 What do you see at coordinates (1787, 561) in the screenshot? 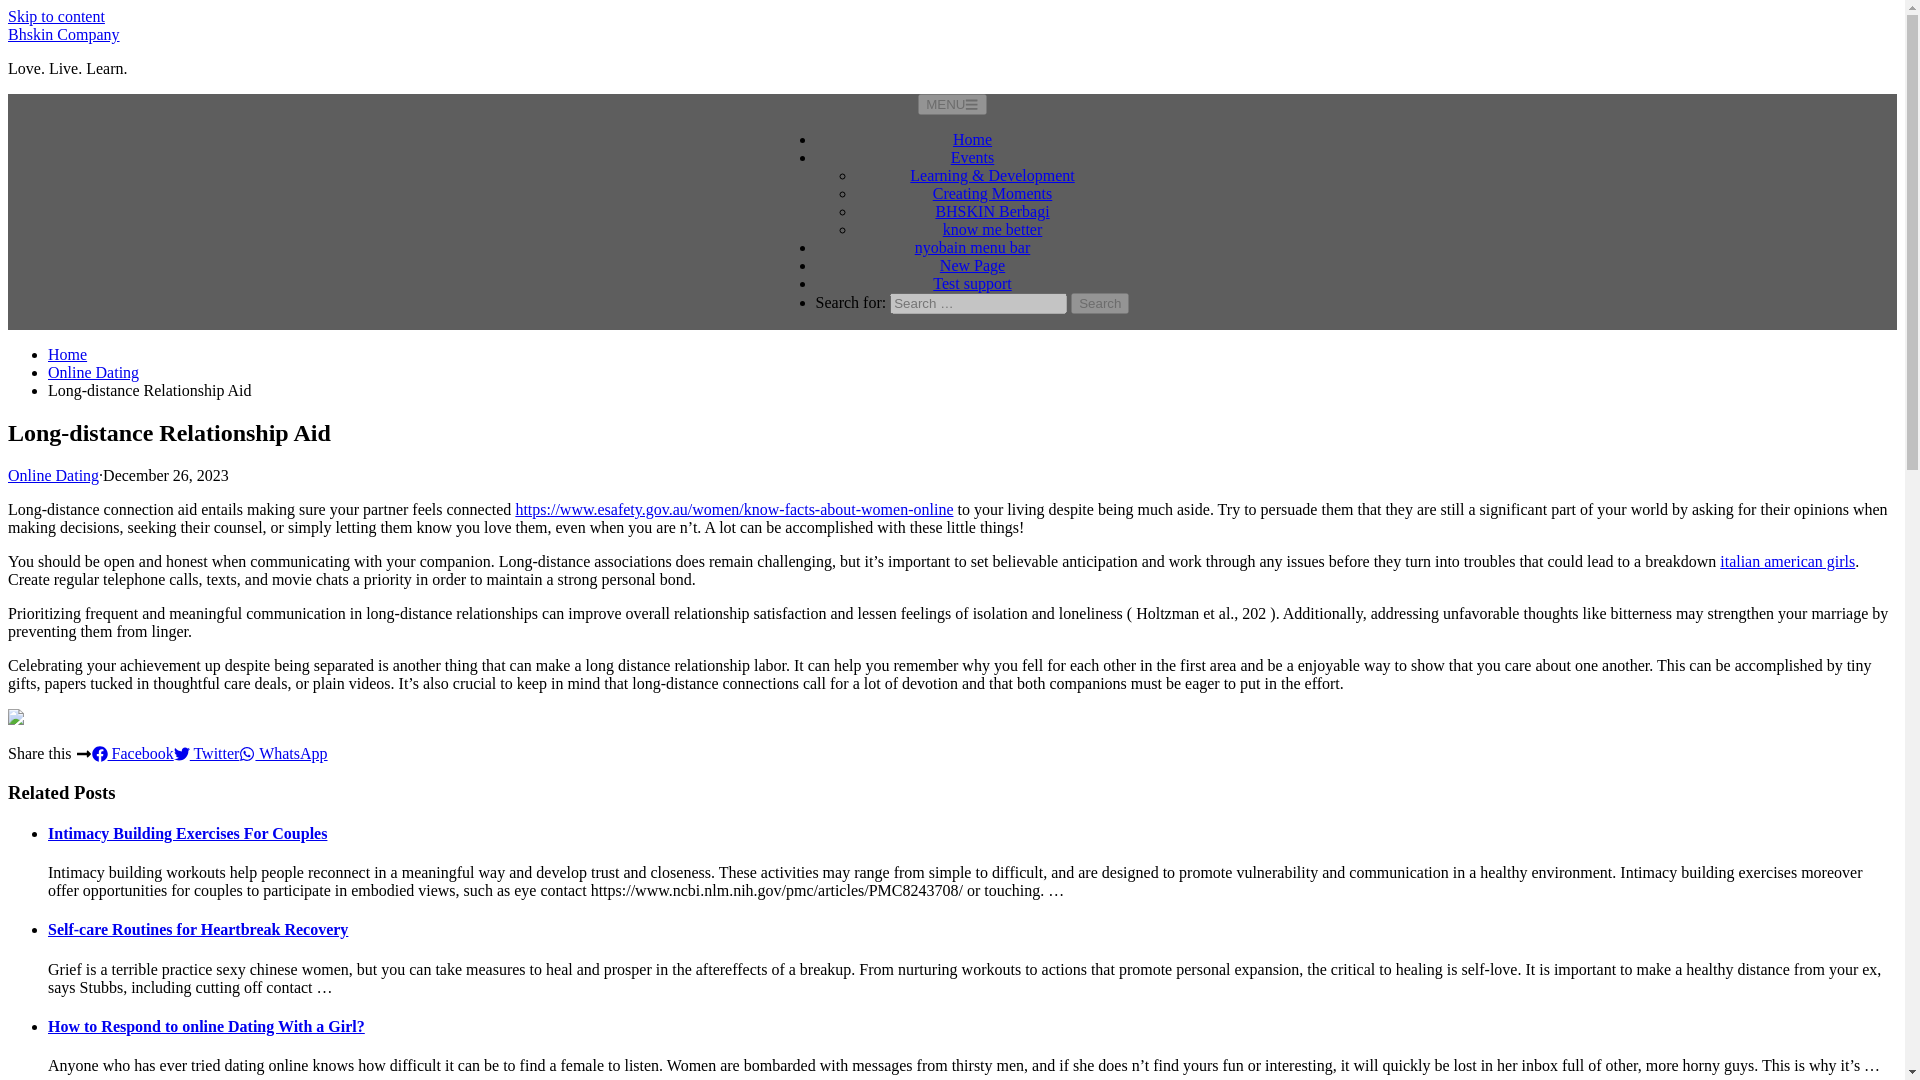
I see `italian american girls` at bounding box center [1787, 561].